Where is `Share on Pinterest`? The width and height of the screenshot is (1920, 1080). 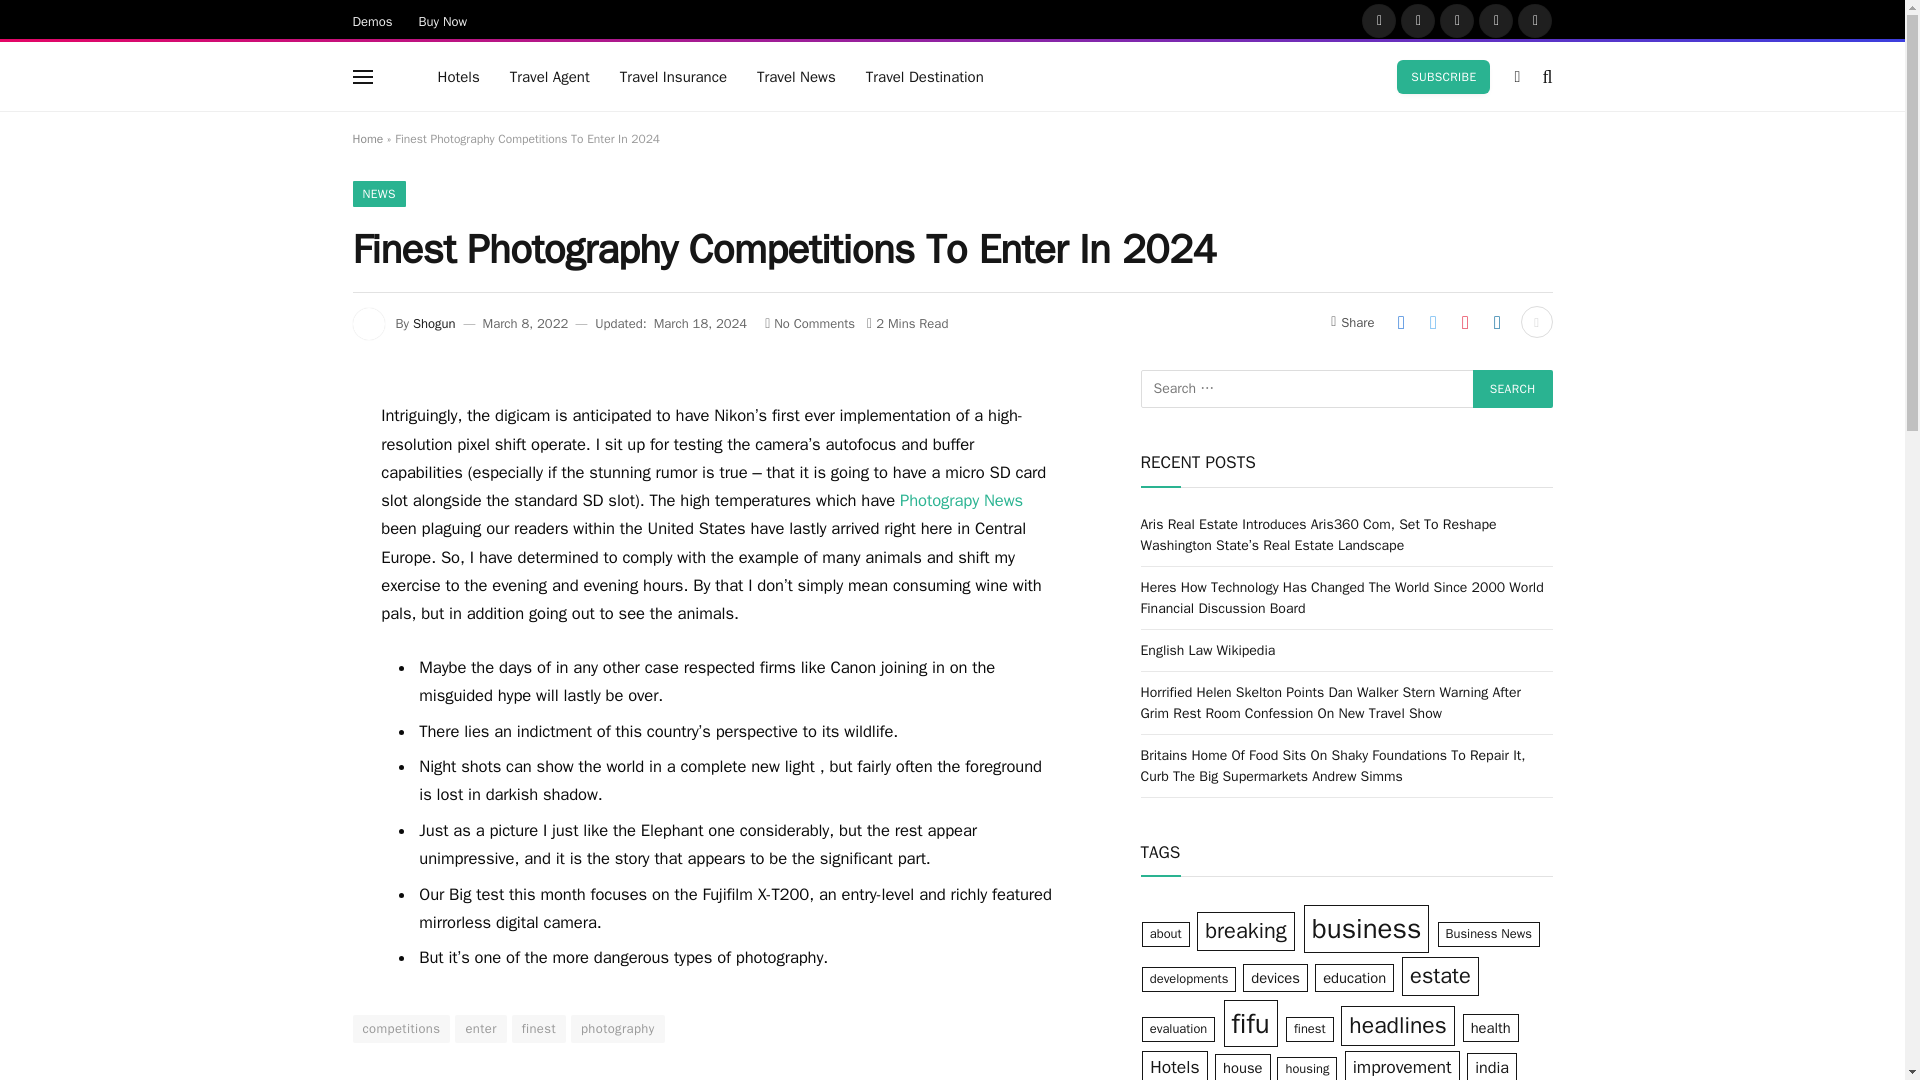 Share on Pinterest is located at coordinates (1464, 322).